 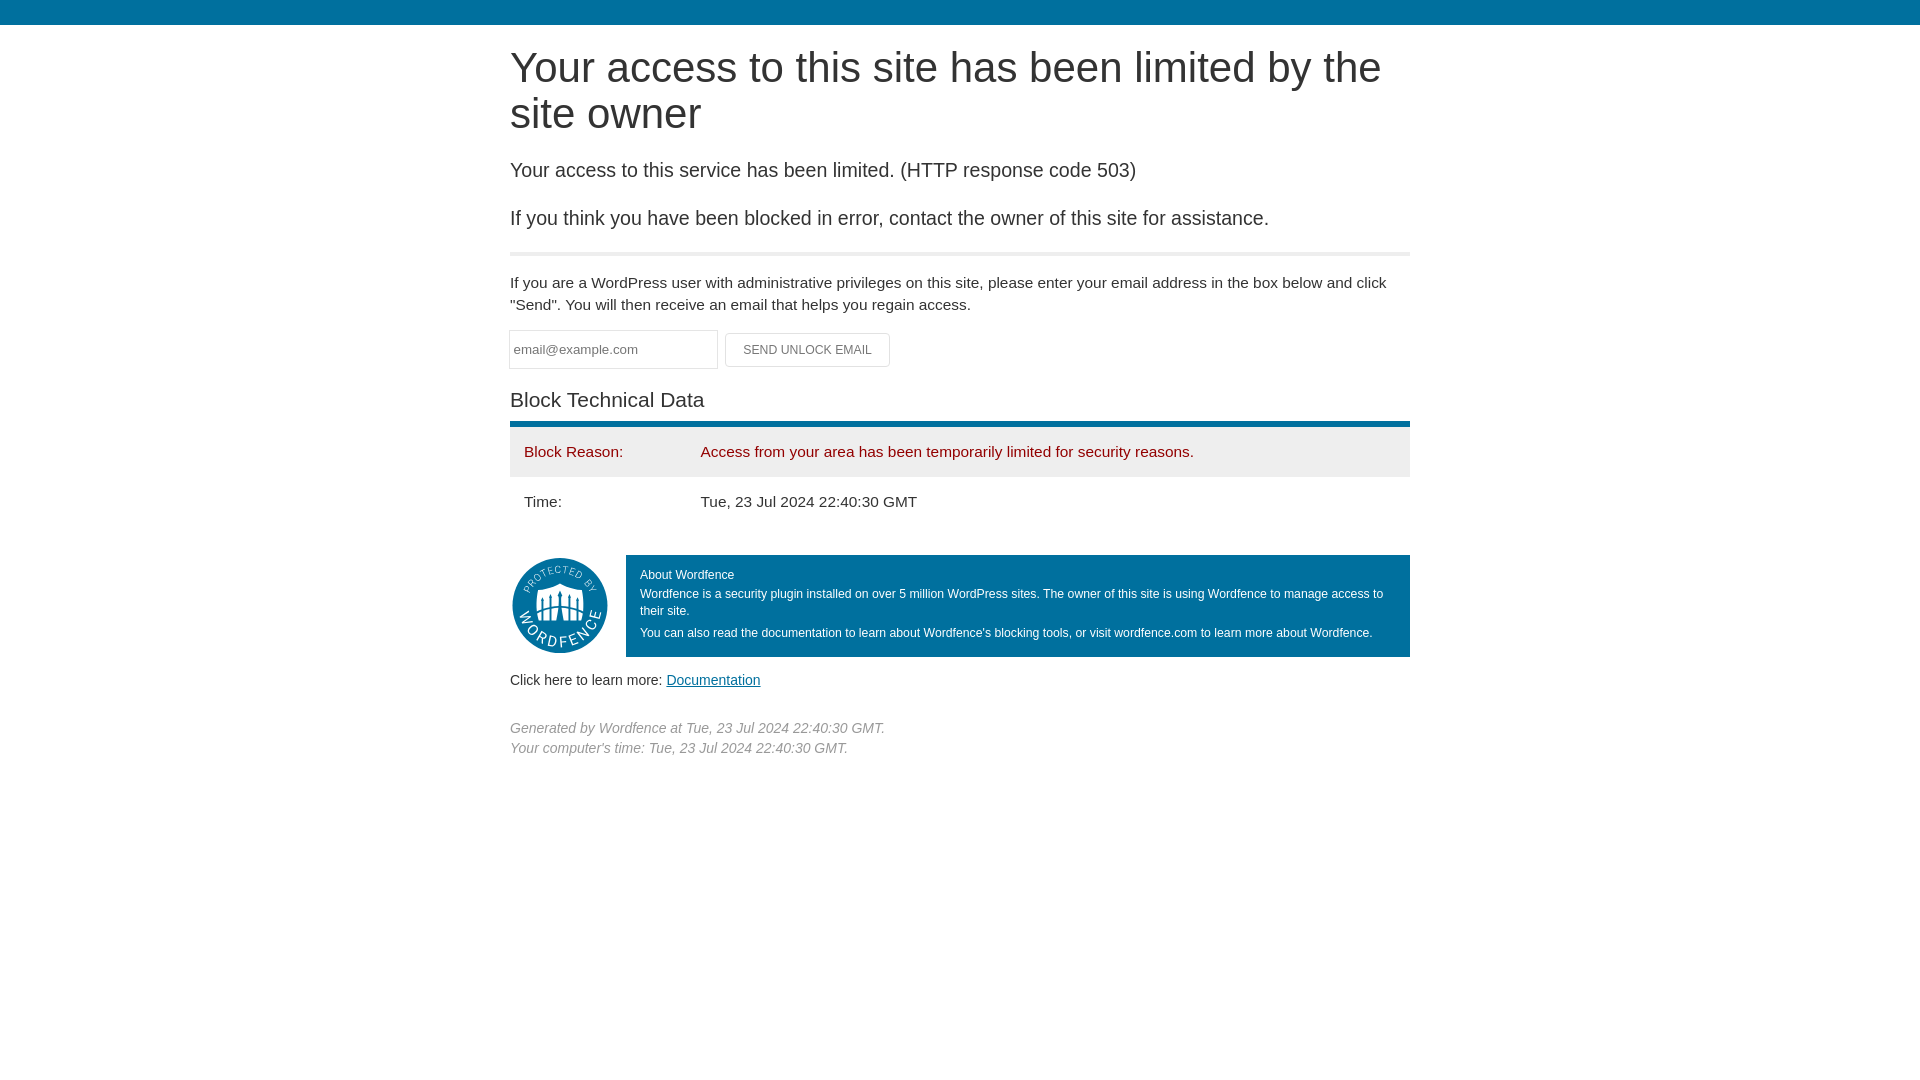 What do you see at coordinates (713, 679) in the screenshot?
I see `Documentation` at bounding box center [713, 679].